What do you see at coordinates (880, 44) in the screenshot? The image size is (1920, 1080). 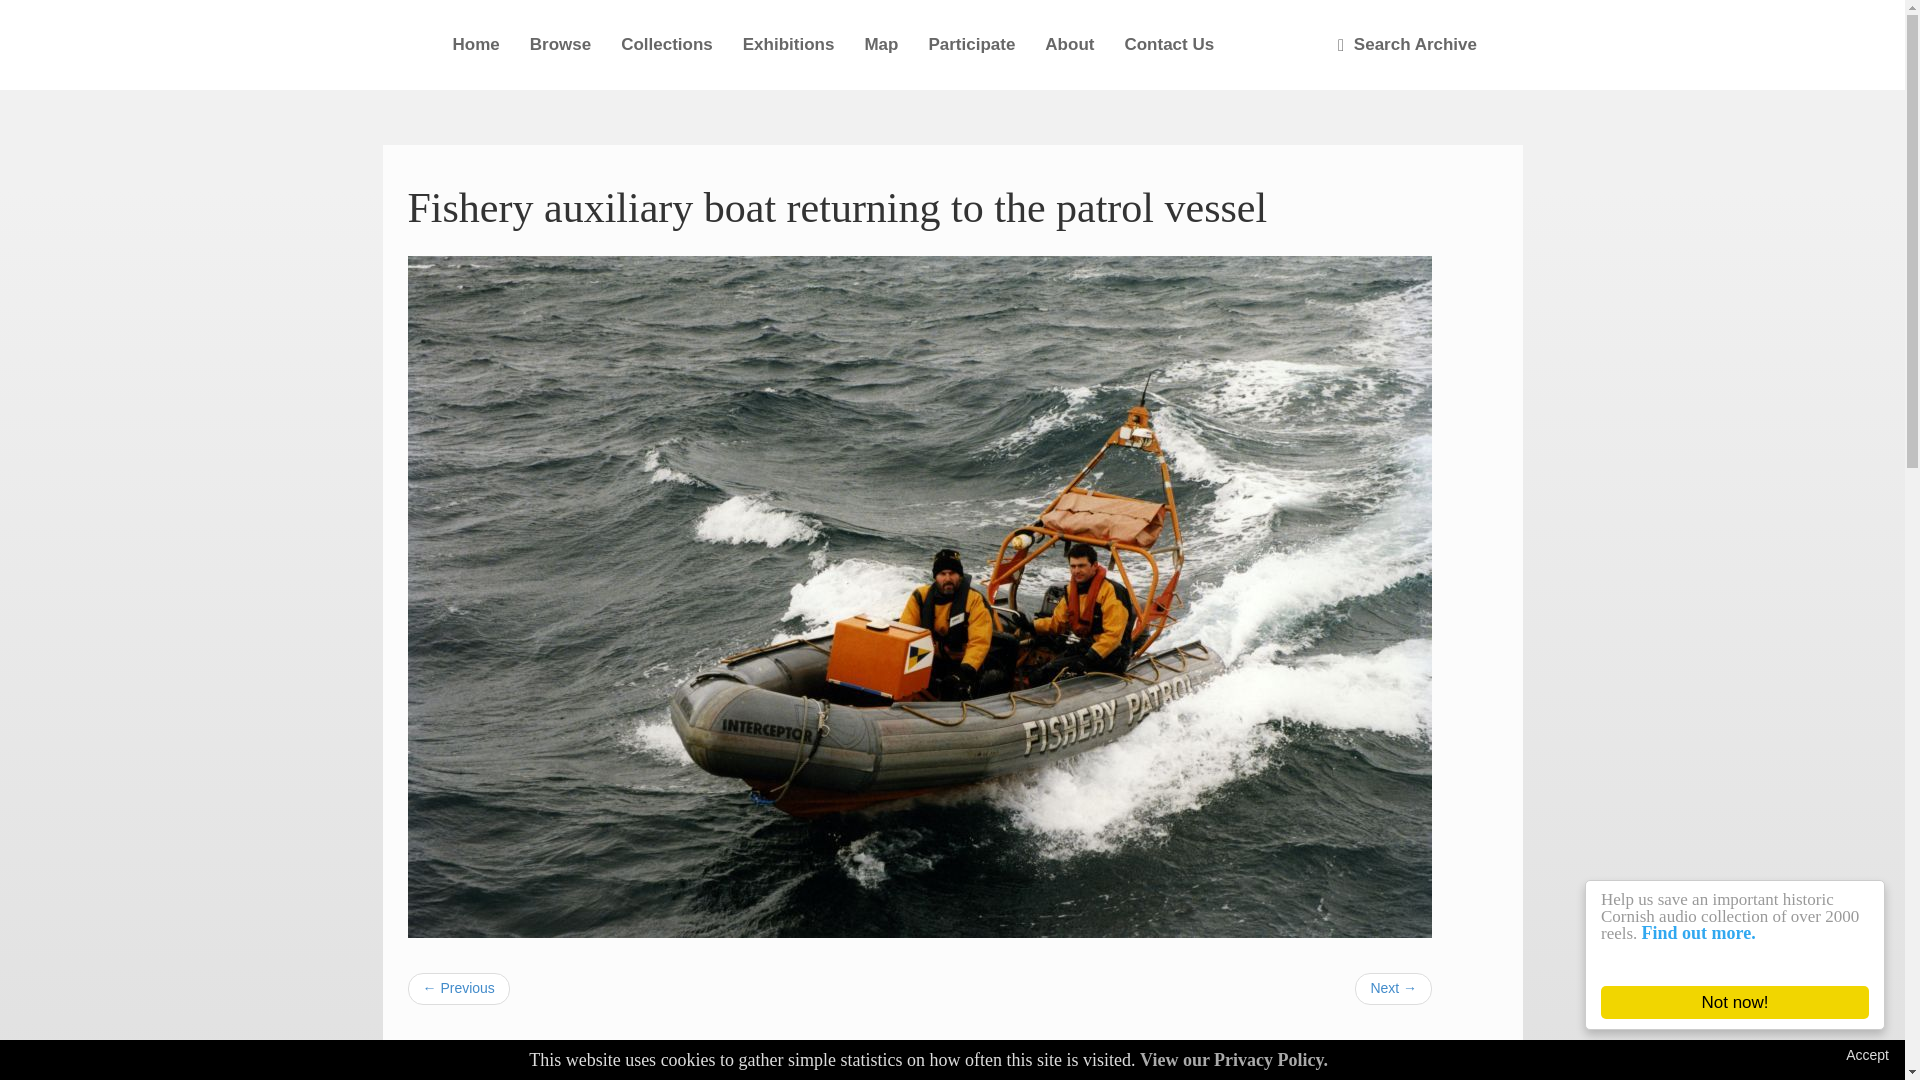 I see `Map` at bounding box center [880, 44].